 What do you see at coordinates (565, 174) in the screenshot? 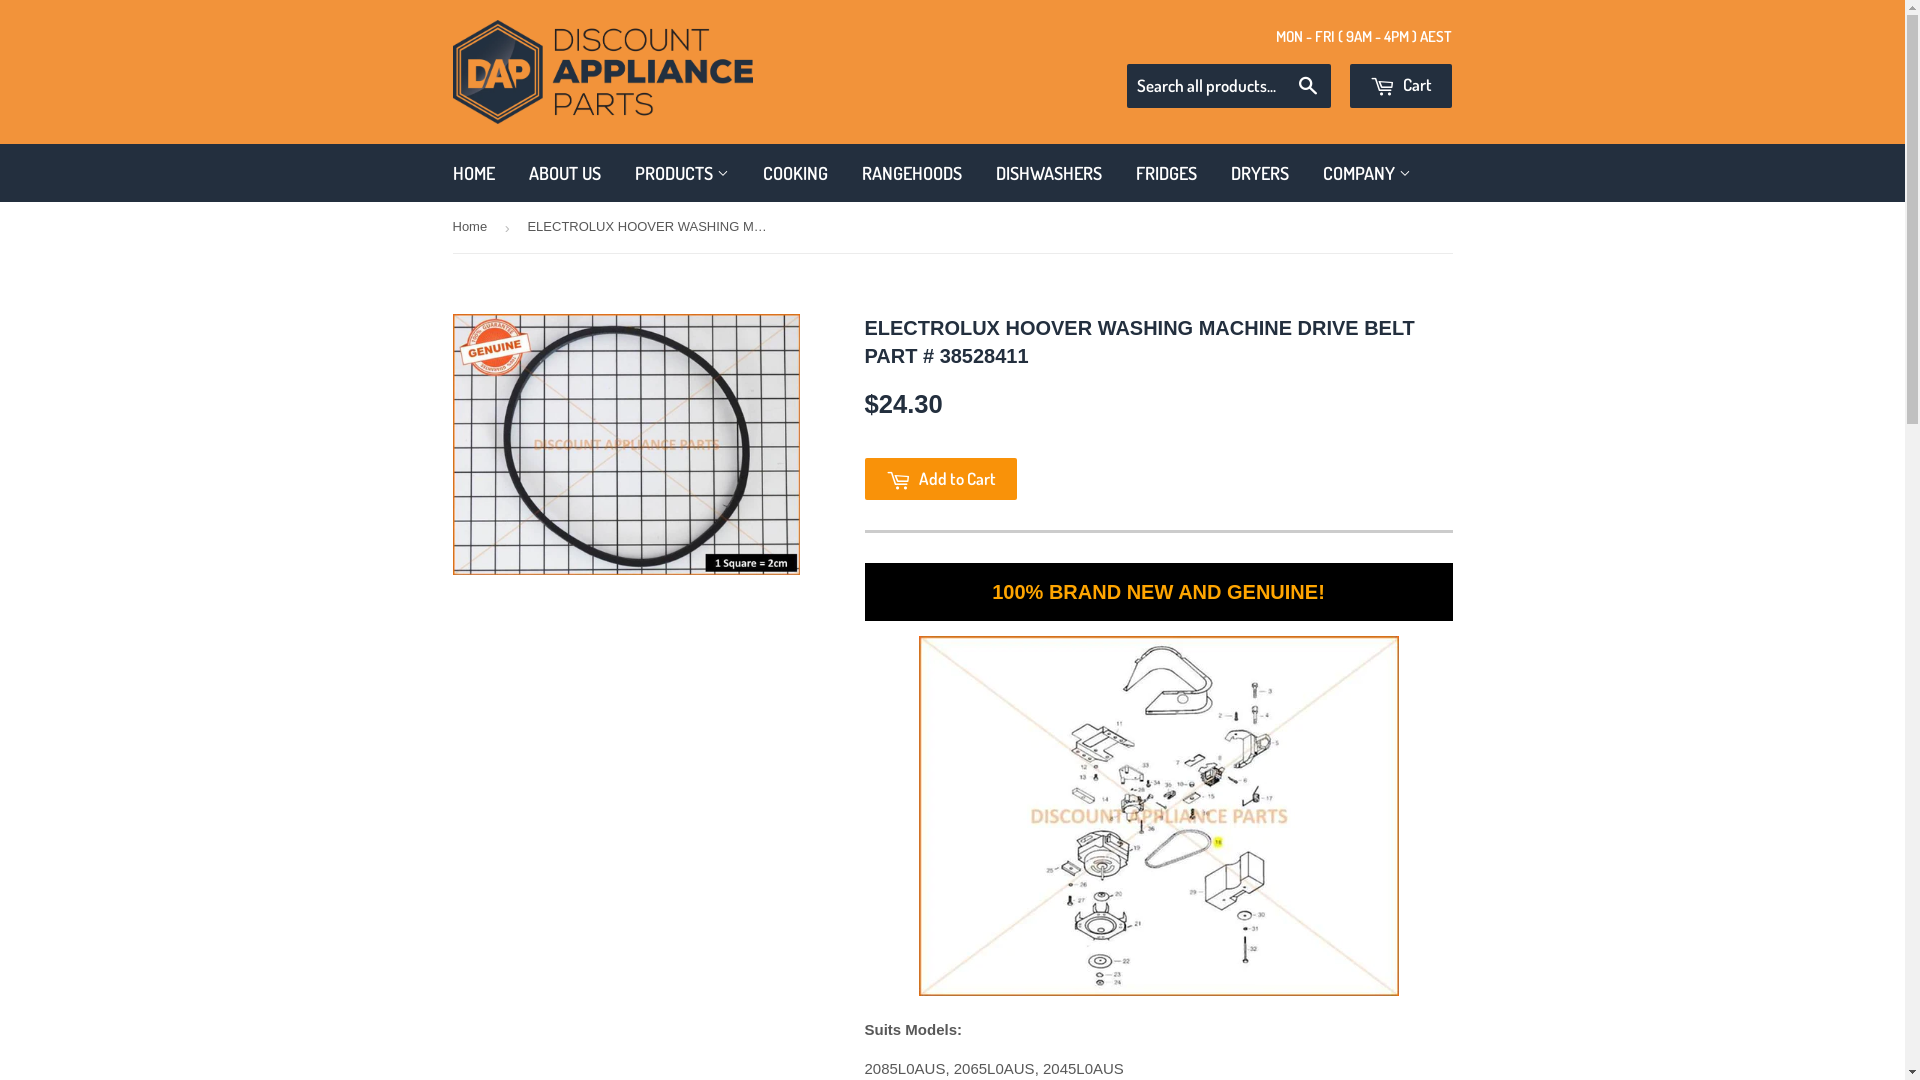
I see `ABOUT US` at bounding box center [565, 174].